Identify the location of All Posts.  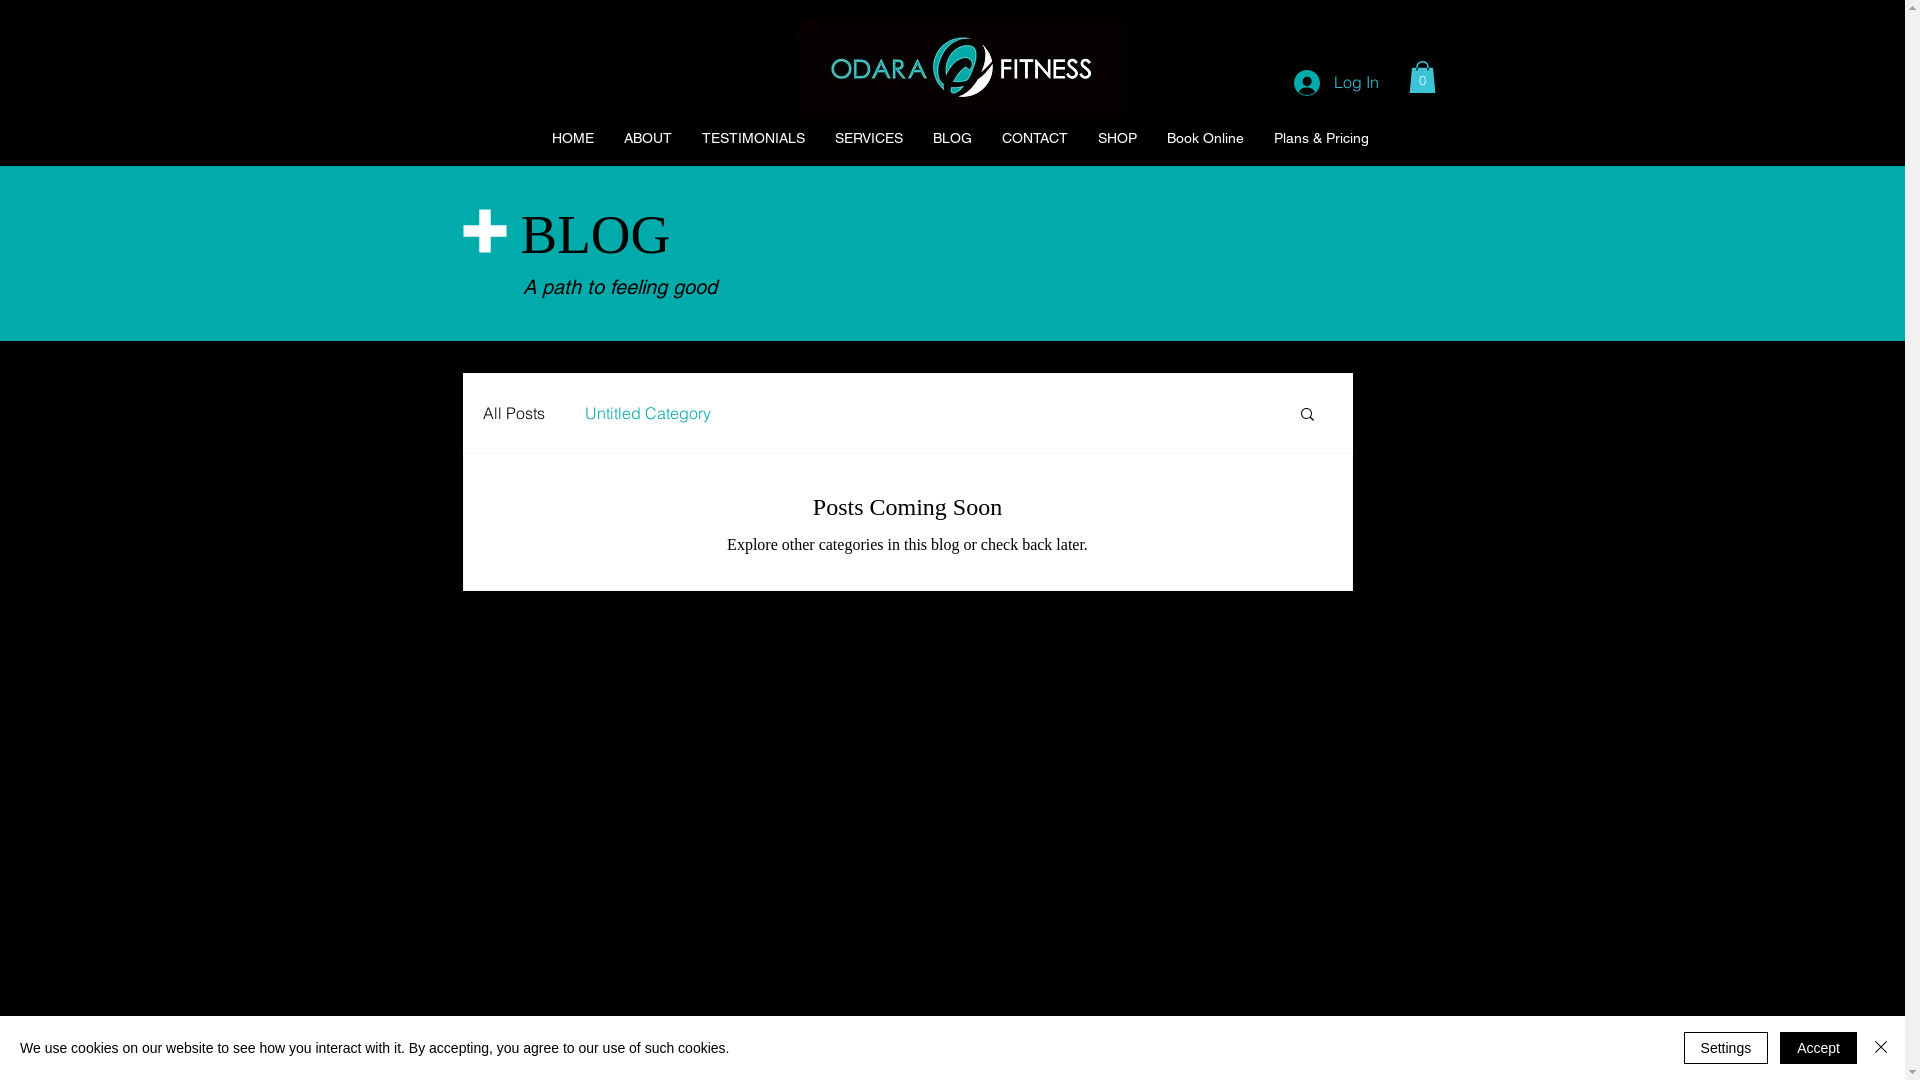
(513, 412).